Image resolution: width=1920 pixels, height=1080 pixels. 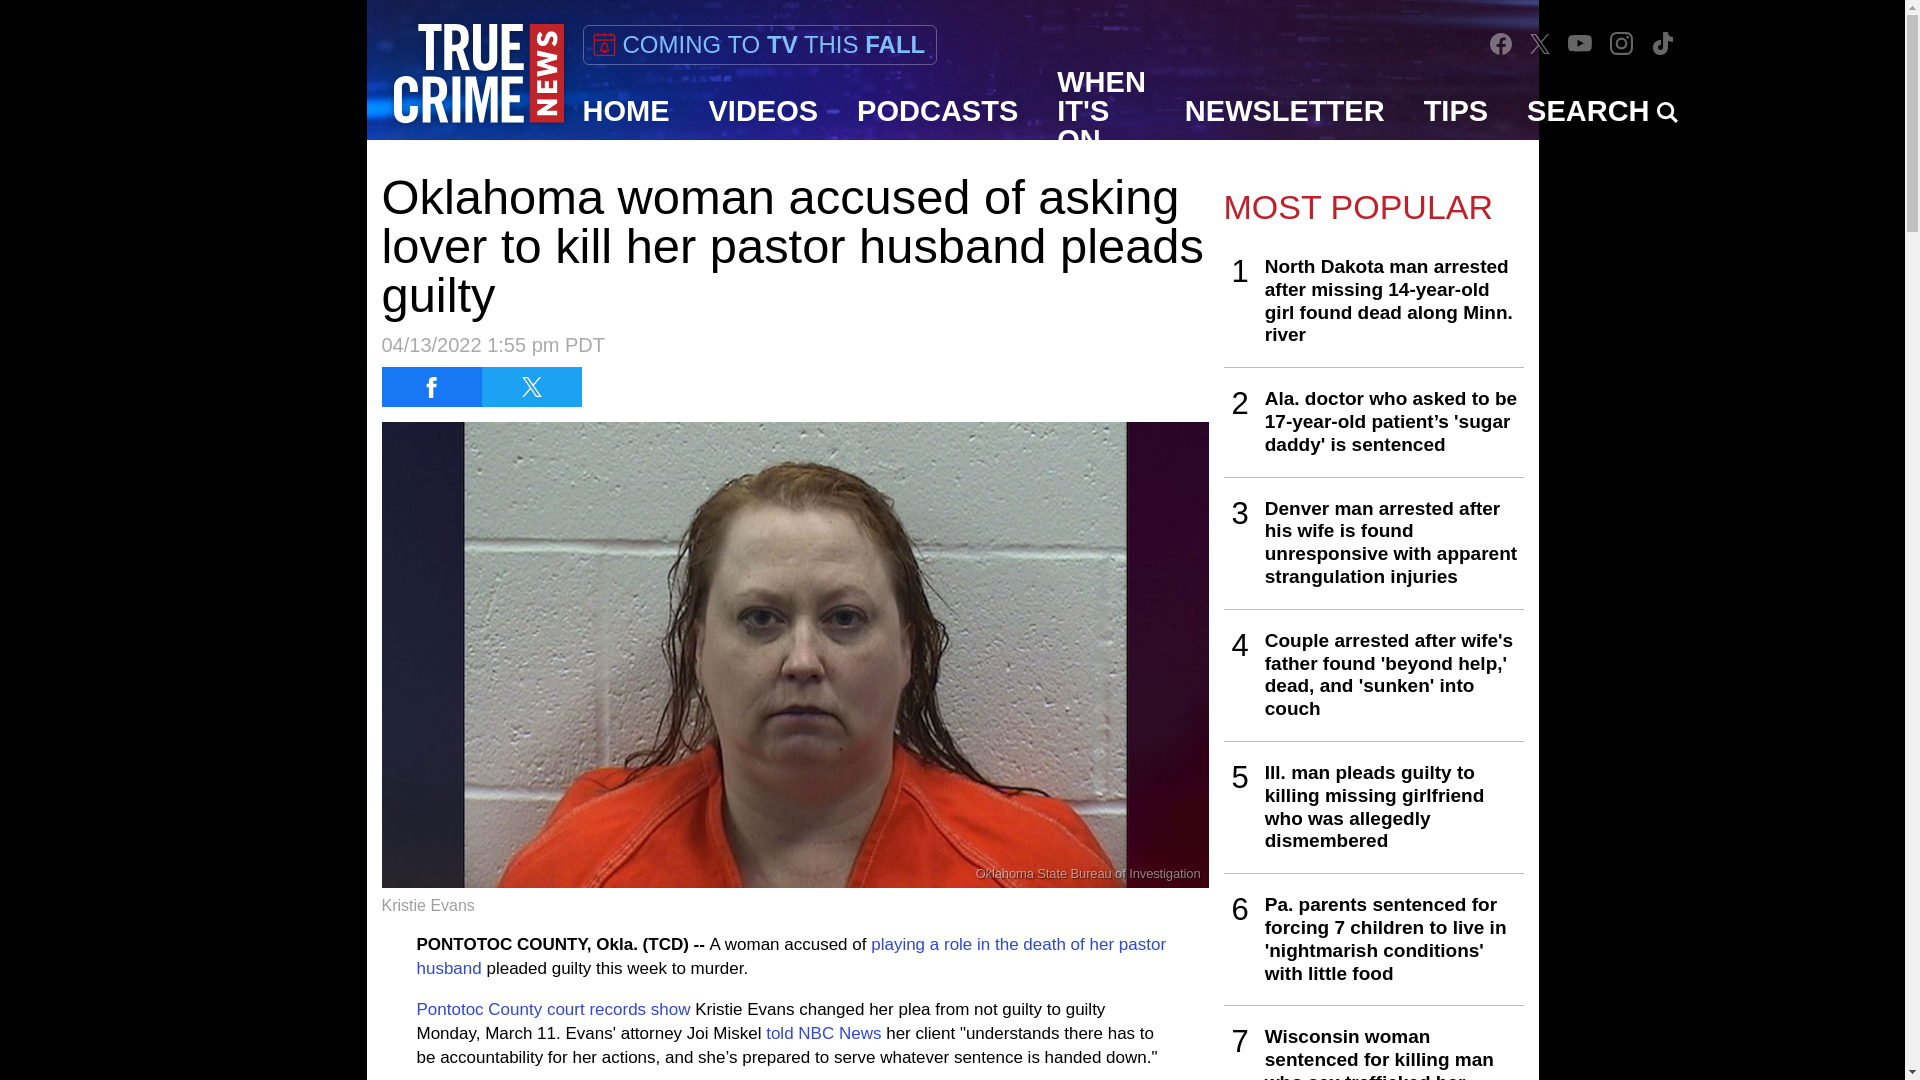 I want to click on Instagram, so click(x=1622, y=44).